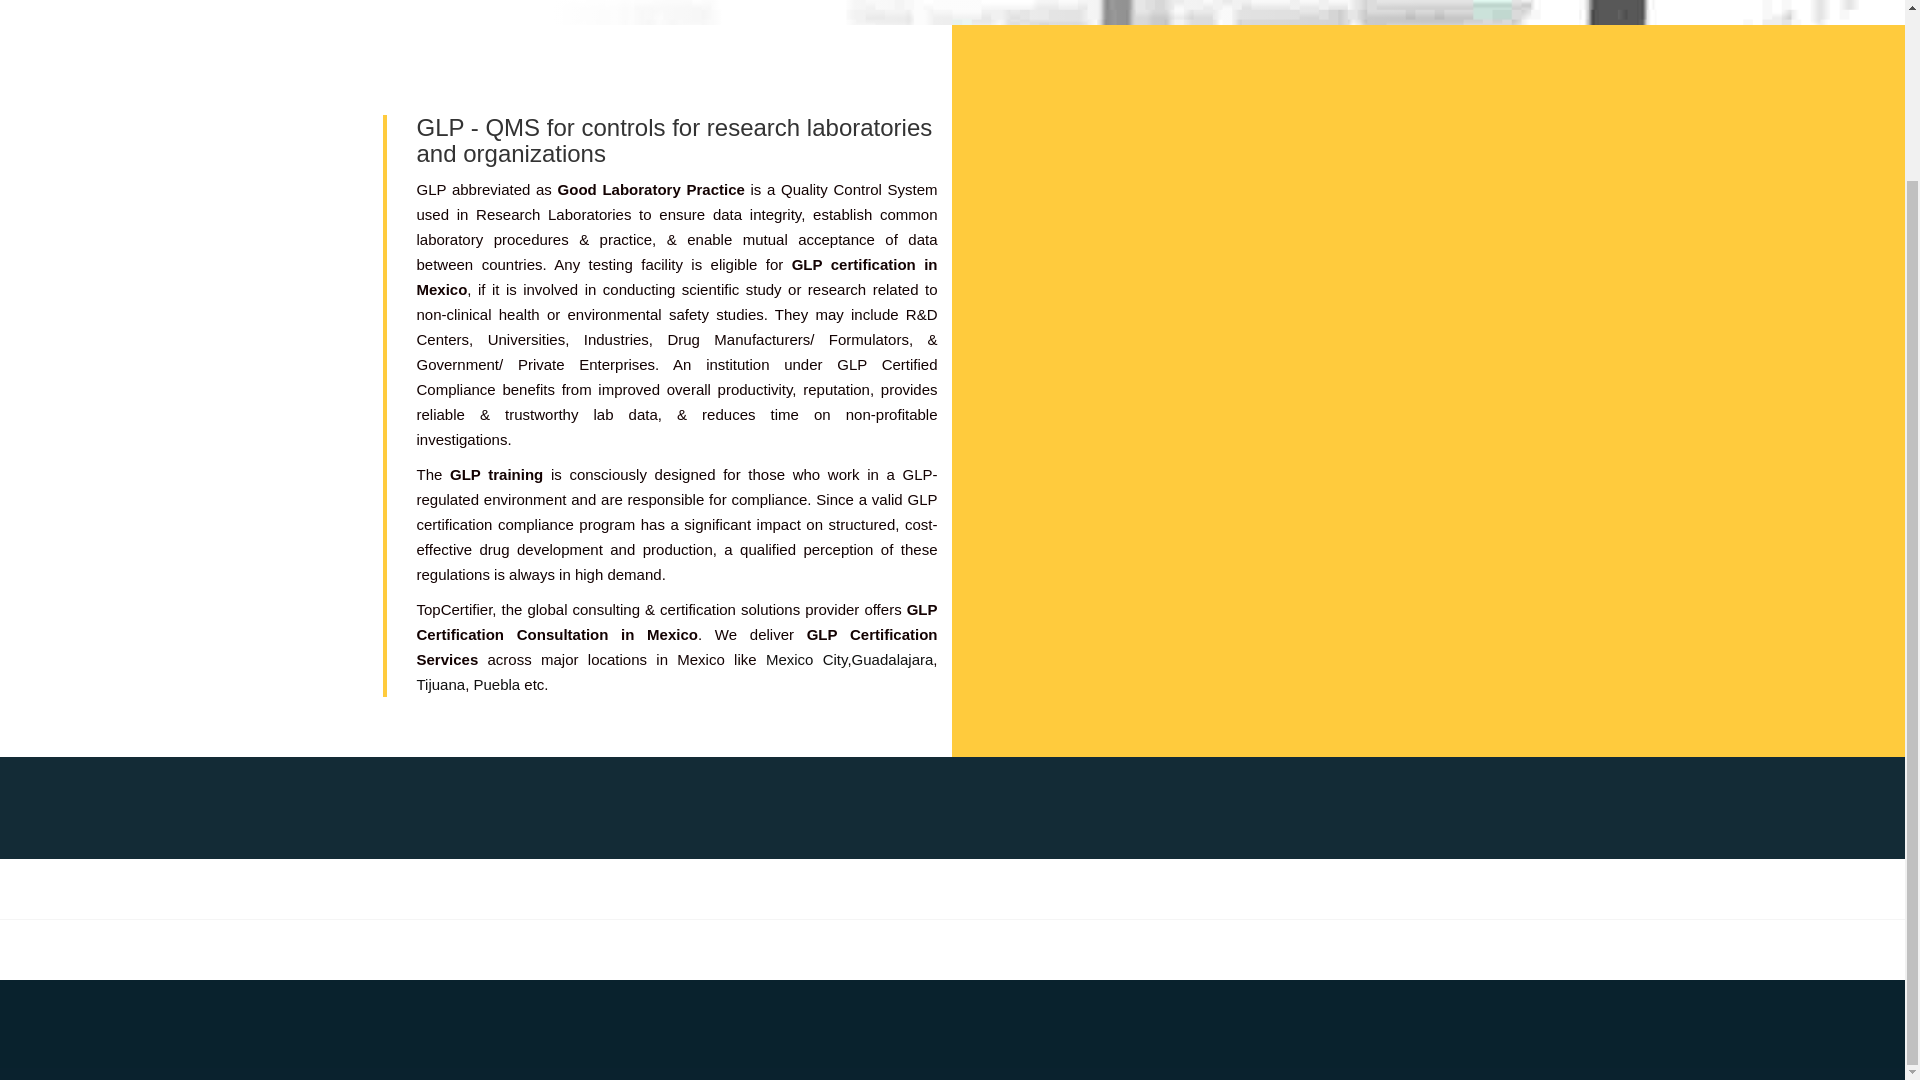 This screenshot has height=1080, width=1920. Describe the element at coordinates (440, 684) in the screenshot. I see `Tijuana` at that location.